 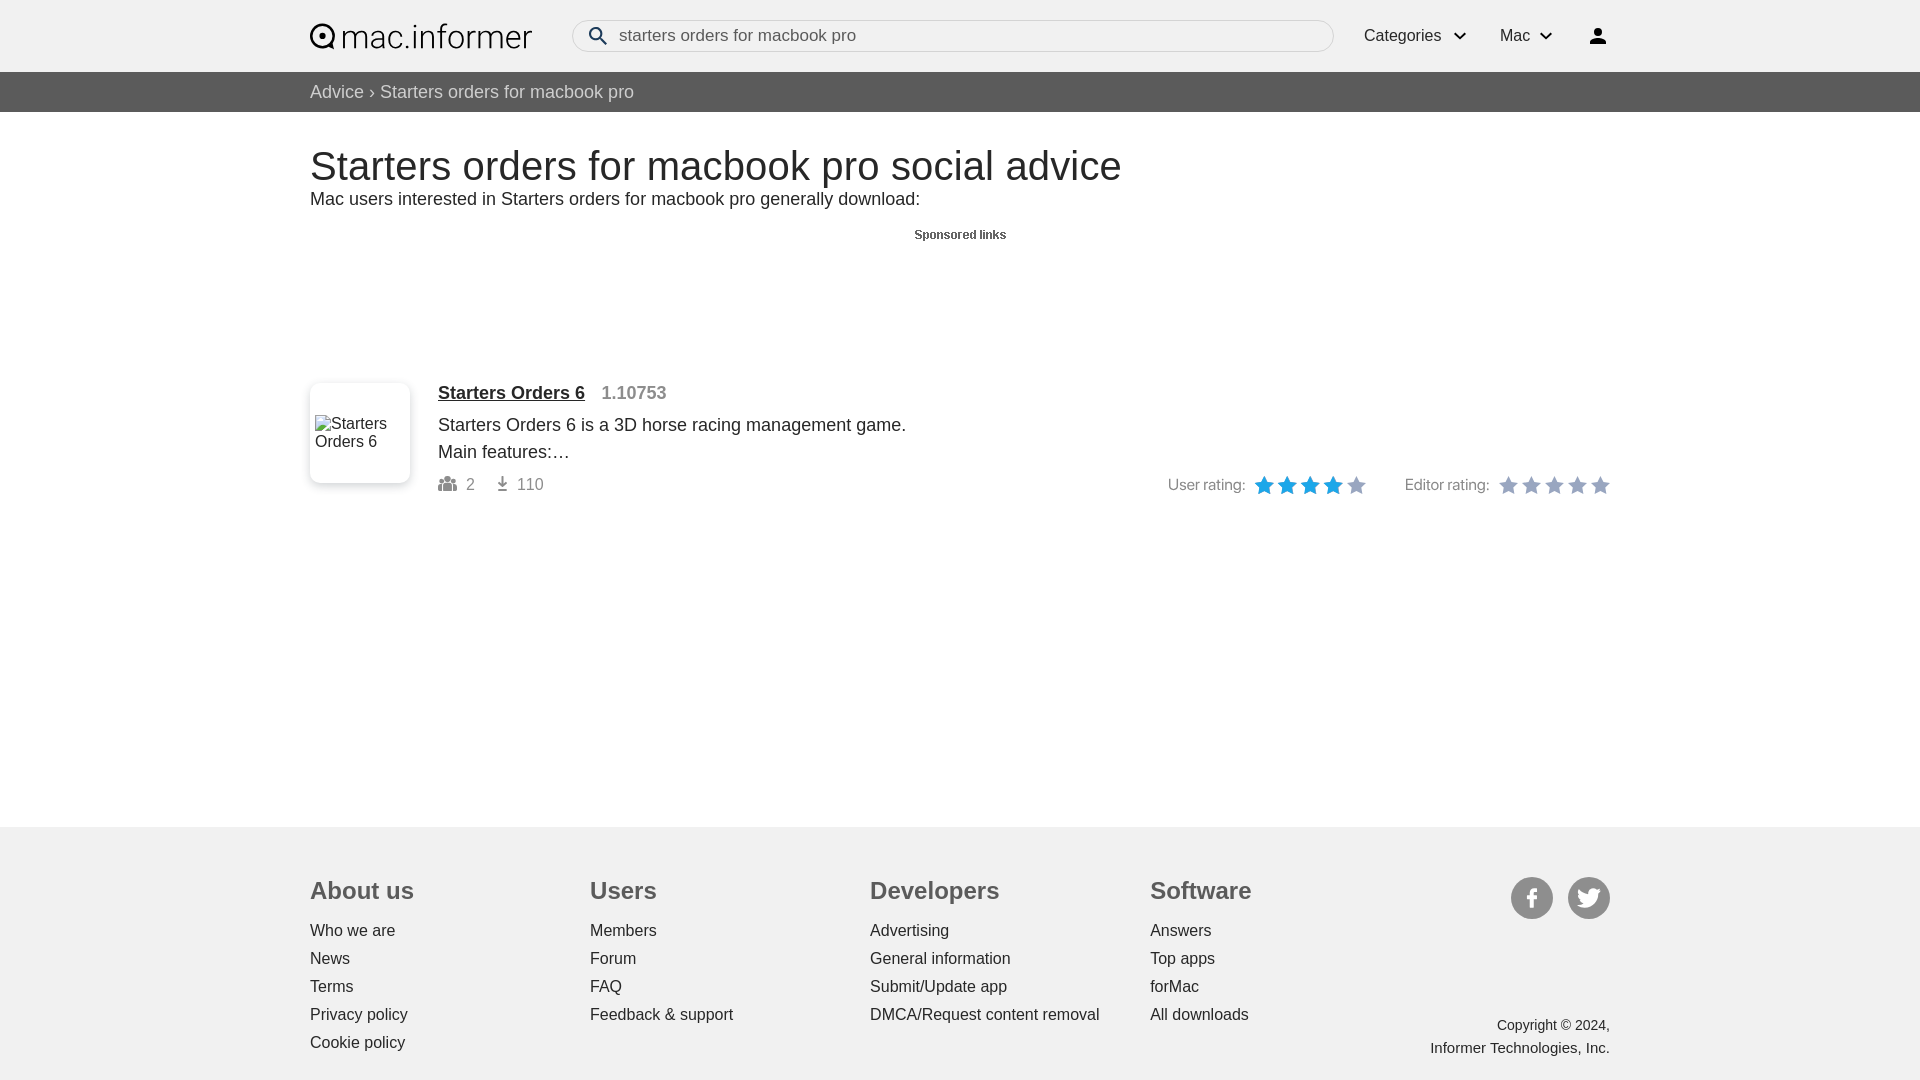 I want to click on All downloads, so click(x=1200, y=1014).